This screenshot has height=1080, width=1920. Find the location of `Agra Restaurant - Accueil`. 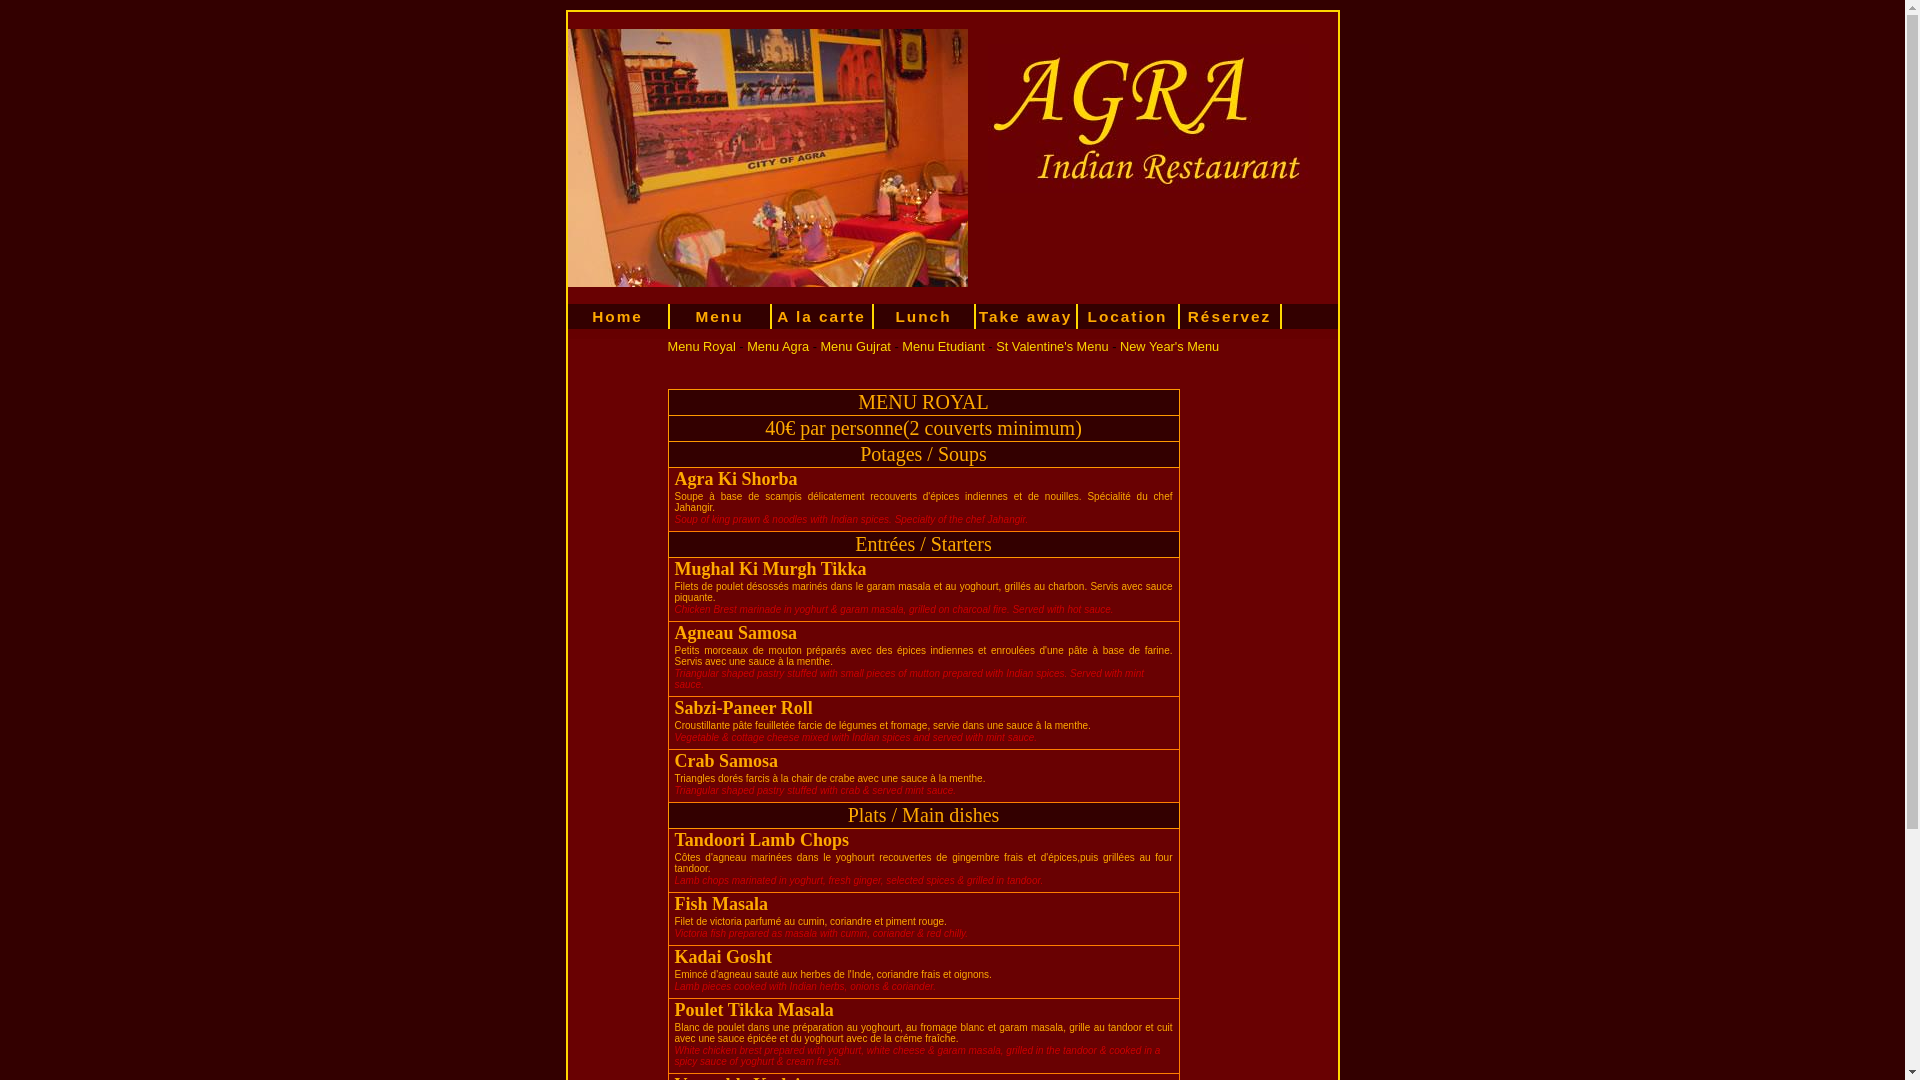

Agra Restaurant - Accueil is located at coordinates (1188, 119).